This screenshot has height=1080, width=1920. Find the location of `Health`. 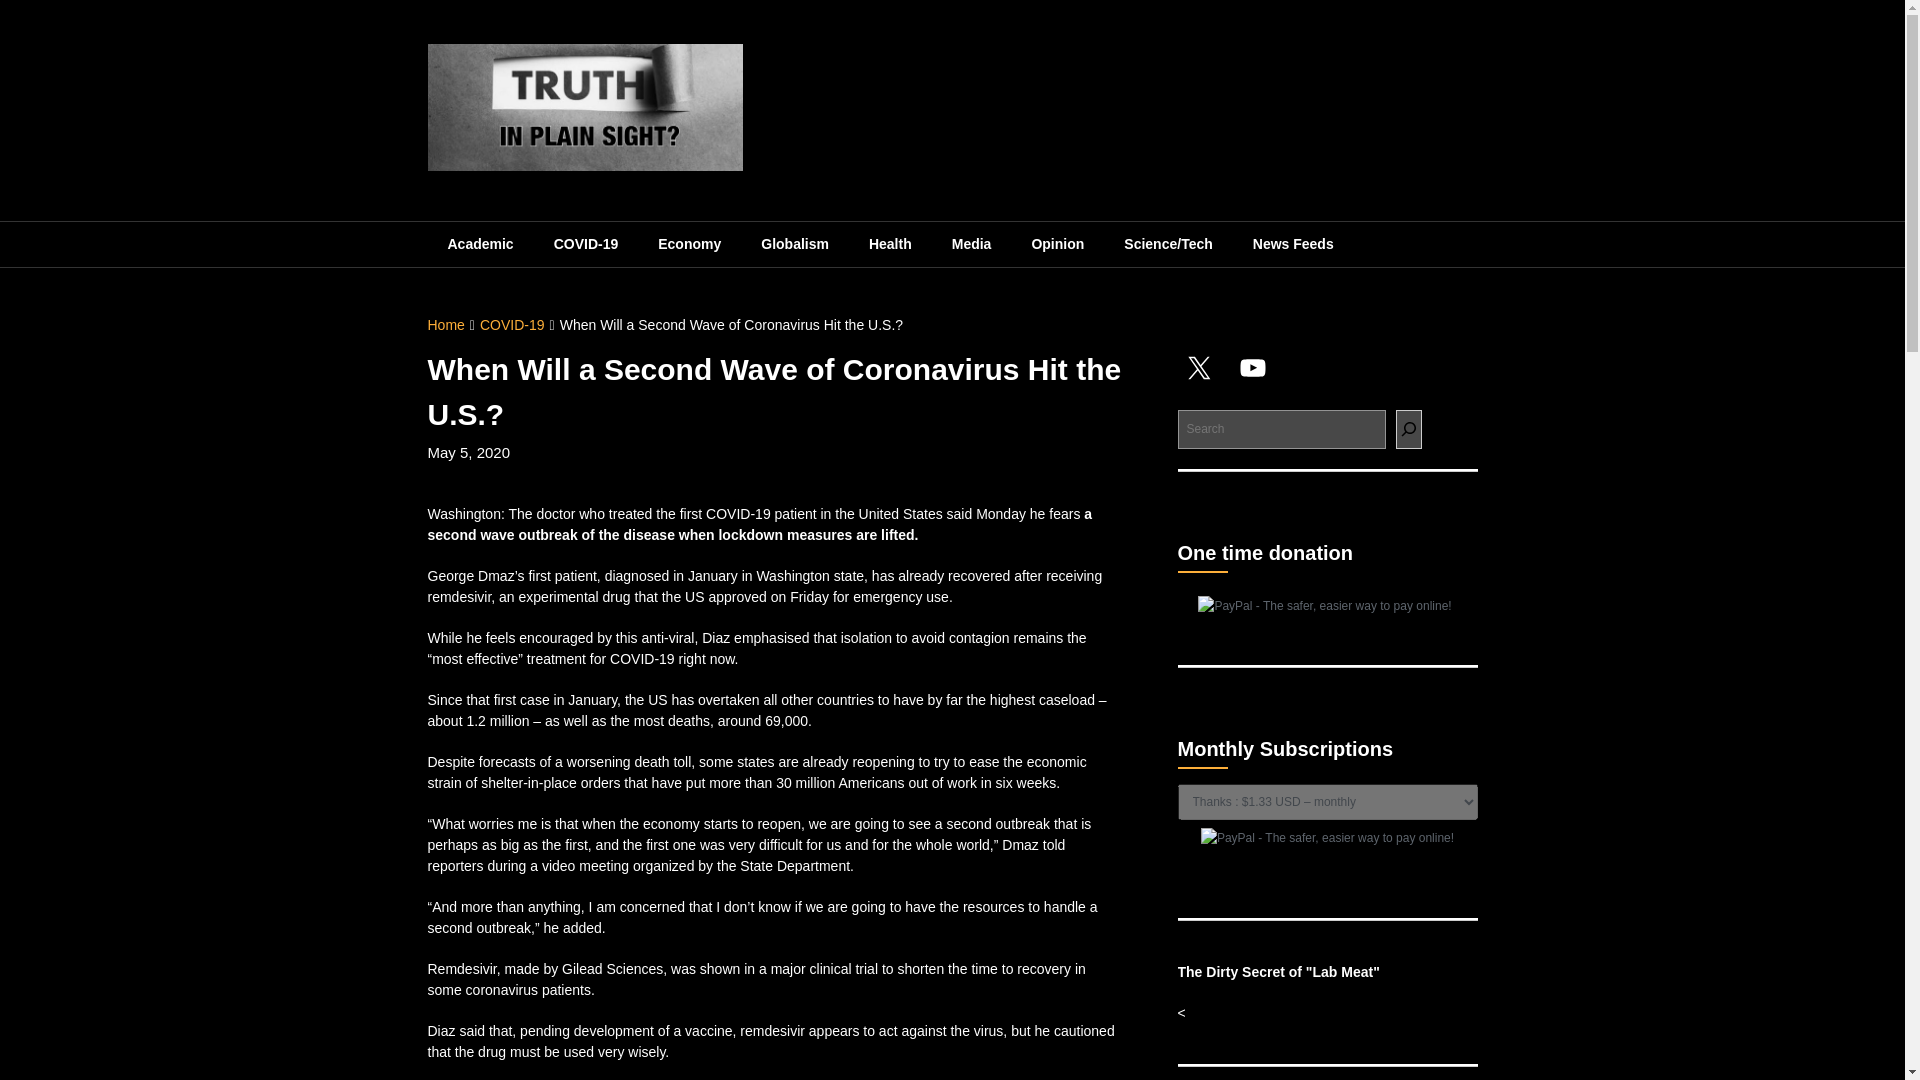

Health is located at coordinates (890, 244).